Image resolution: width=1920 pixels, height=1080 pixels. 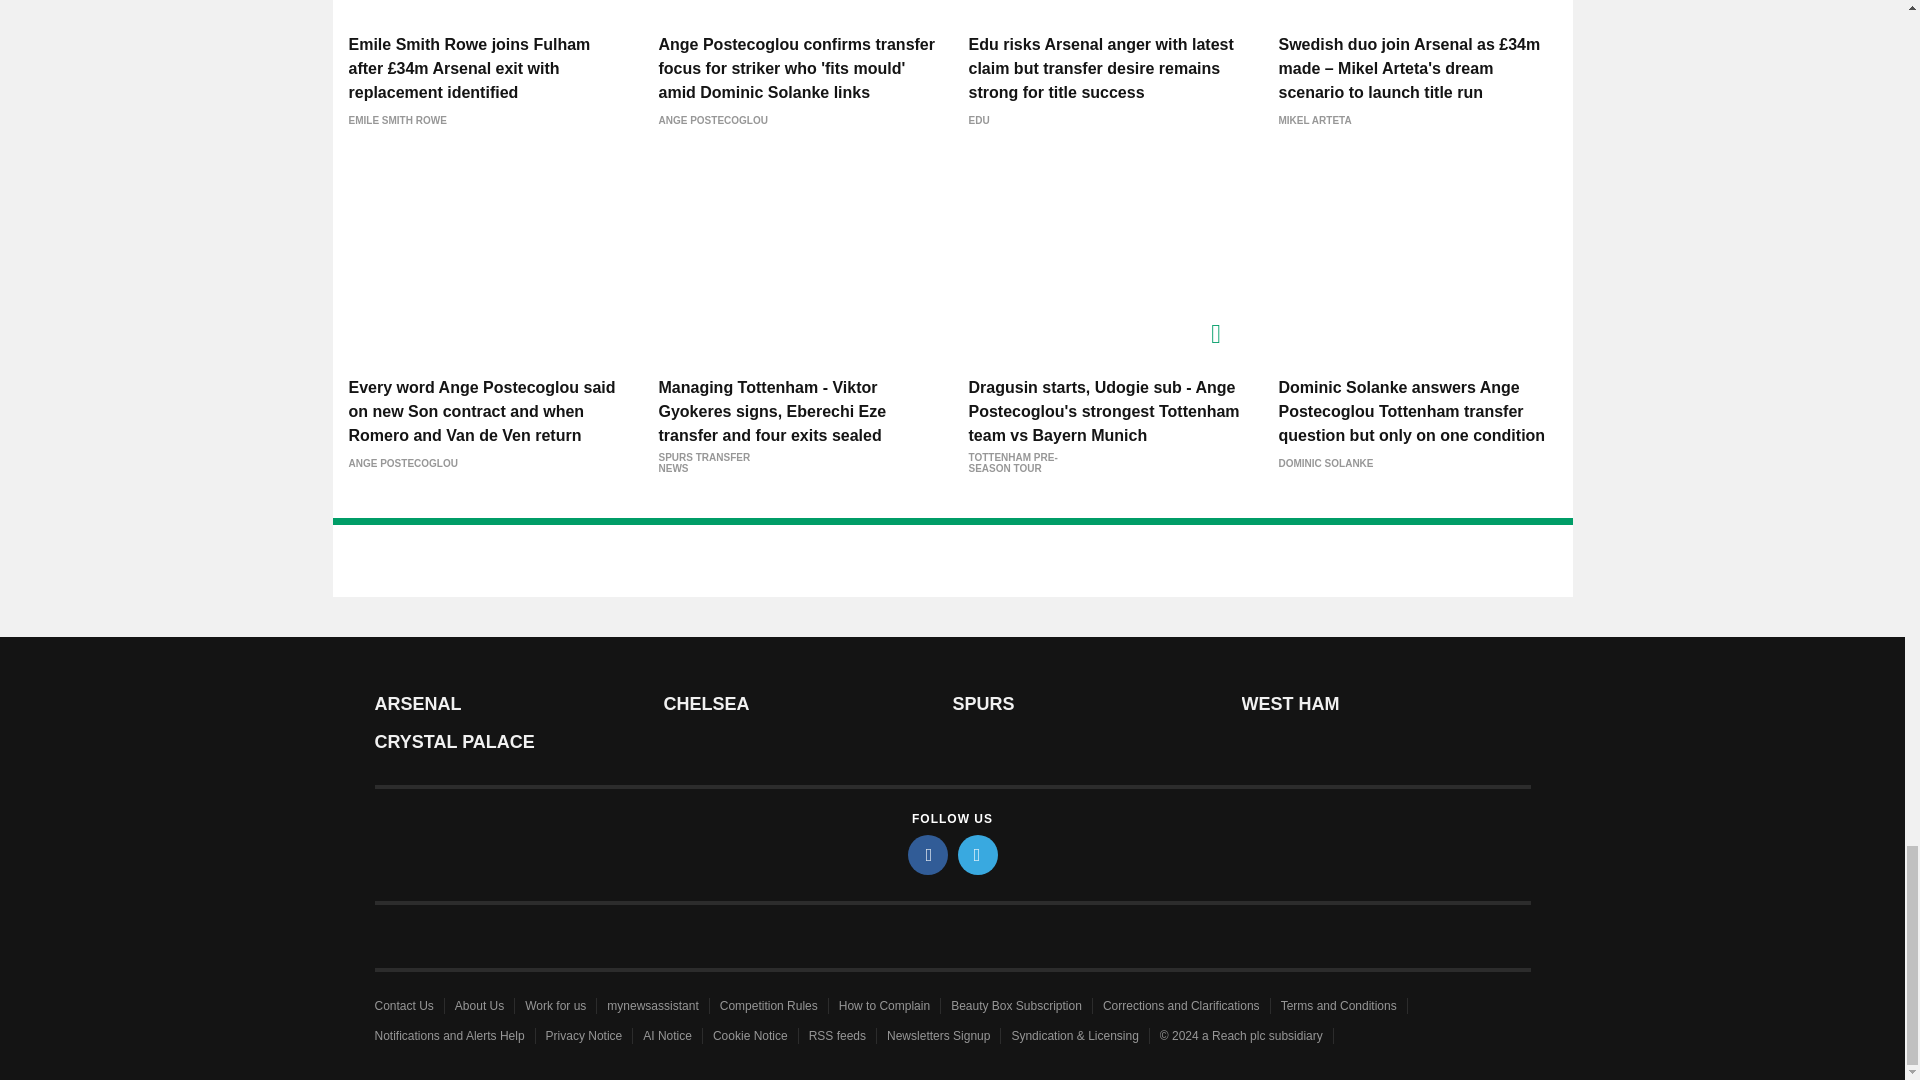 What do you see at coordinates (928, 854) in the screenshot?
I see `facebook` at bounding box center [928, 854].